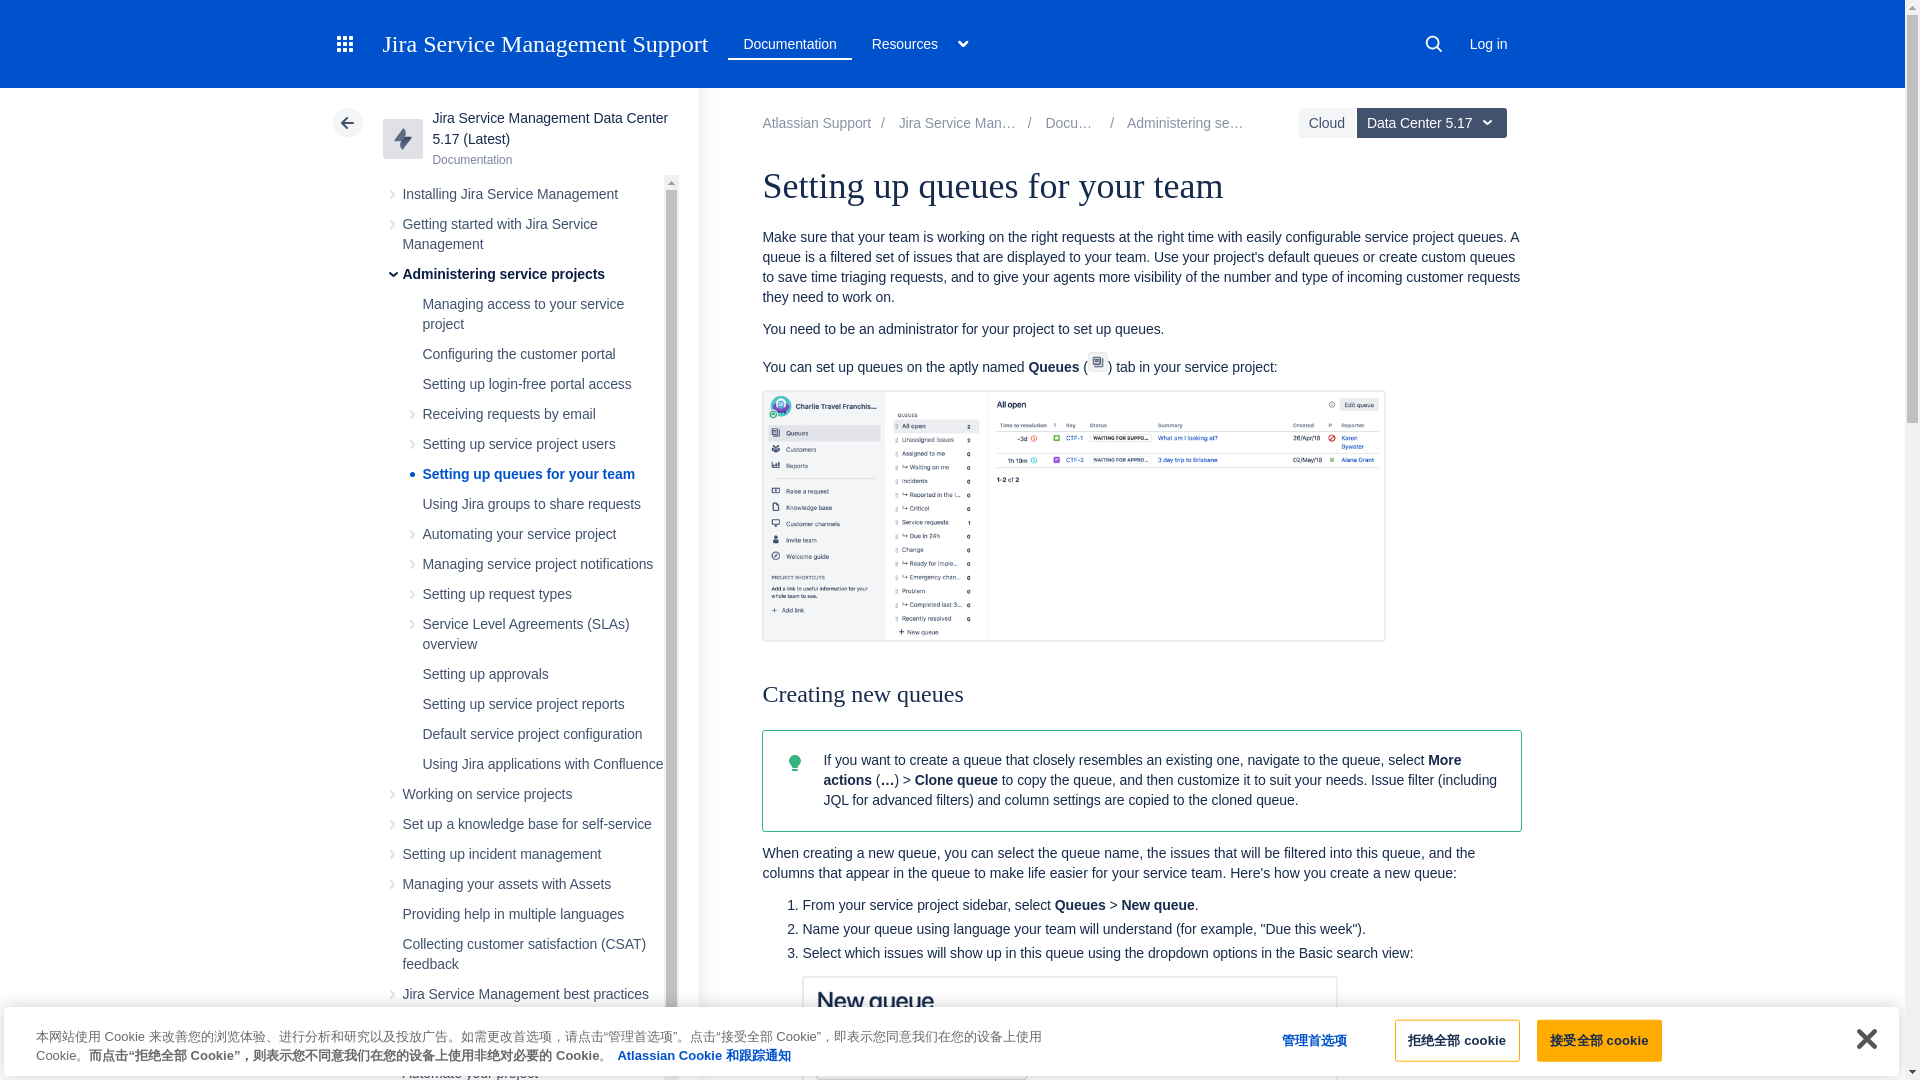  What do you see at coordinates (1488, 43) in the screenshot?
I see `Log in` at bounding box center [1488, 43].